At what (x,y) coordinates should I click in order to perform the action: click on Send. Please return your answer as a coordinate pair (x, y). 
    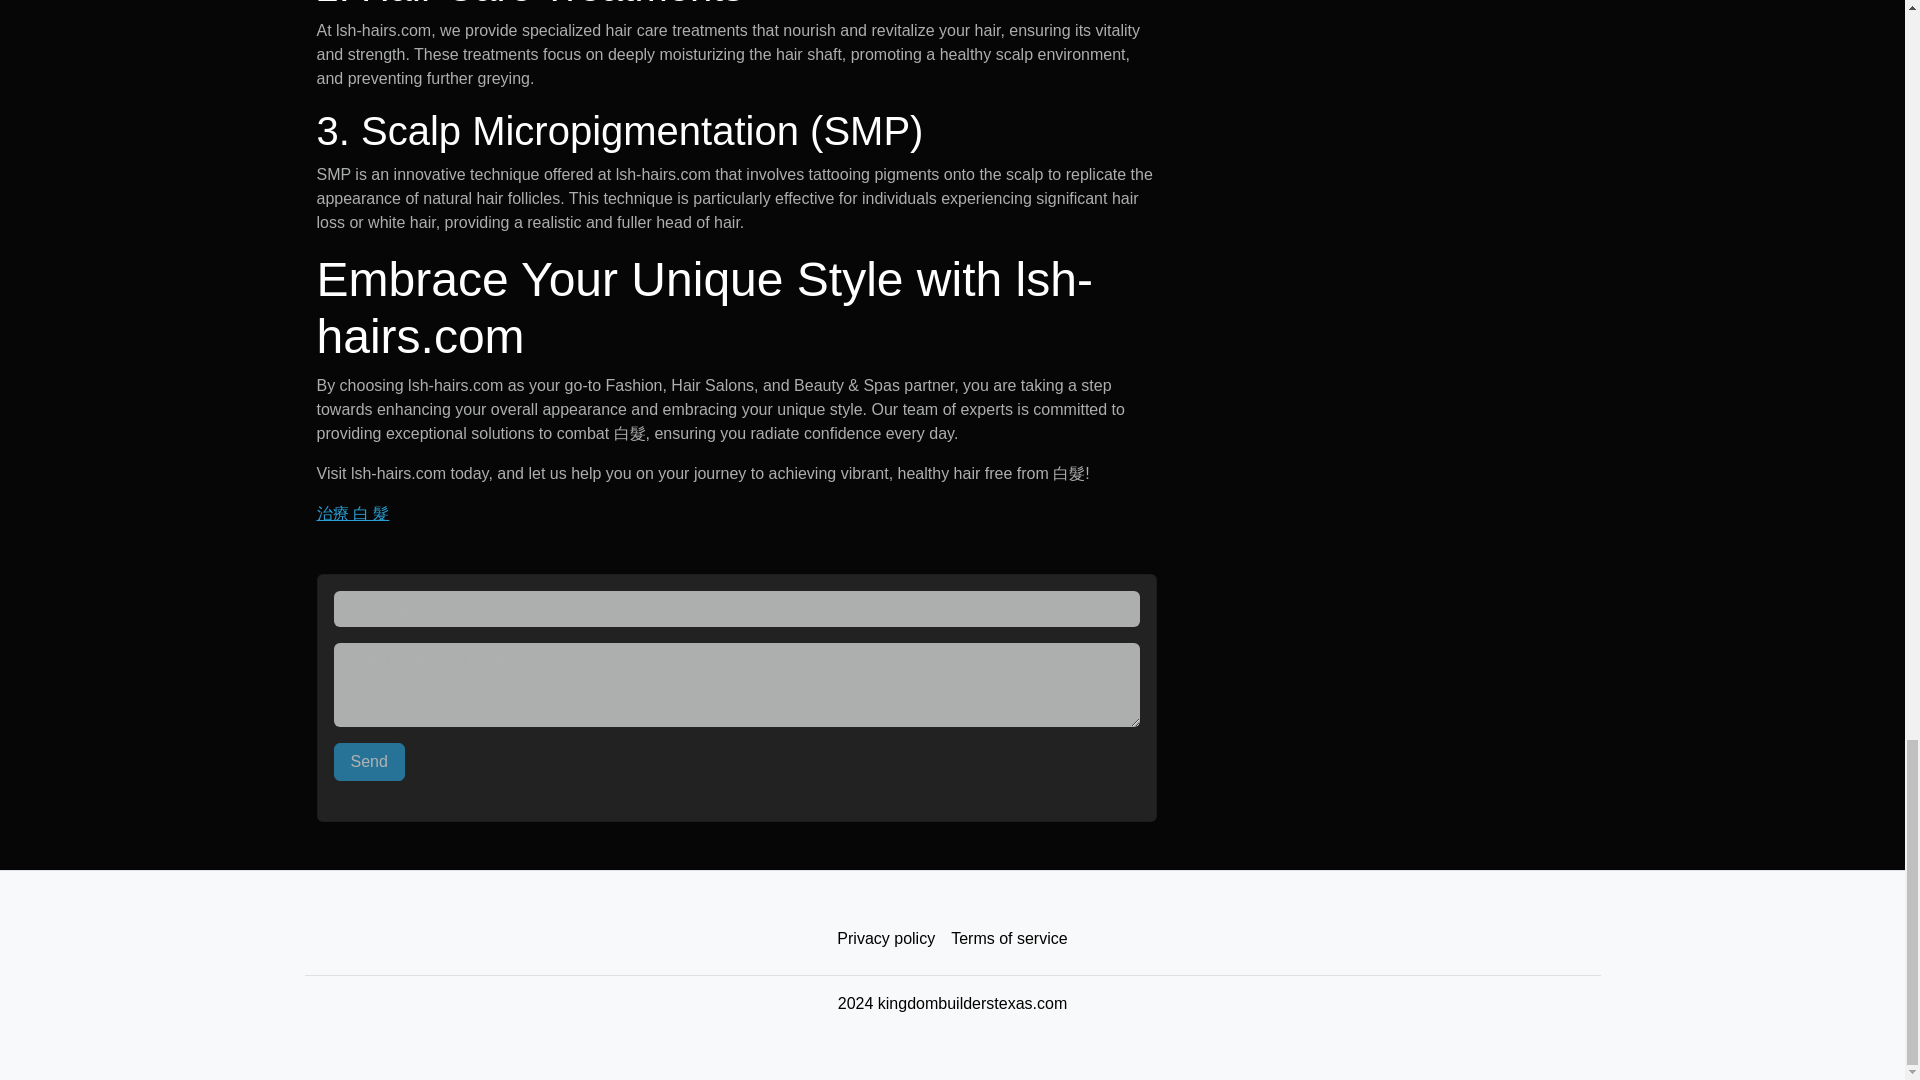
    Looking at the image, I should click on (370, 762).